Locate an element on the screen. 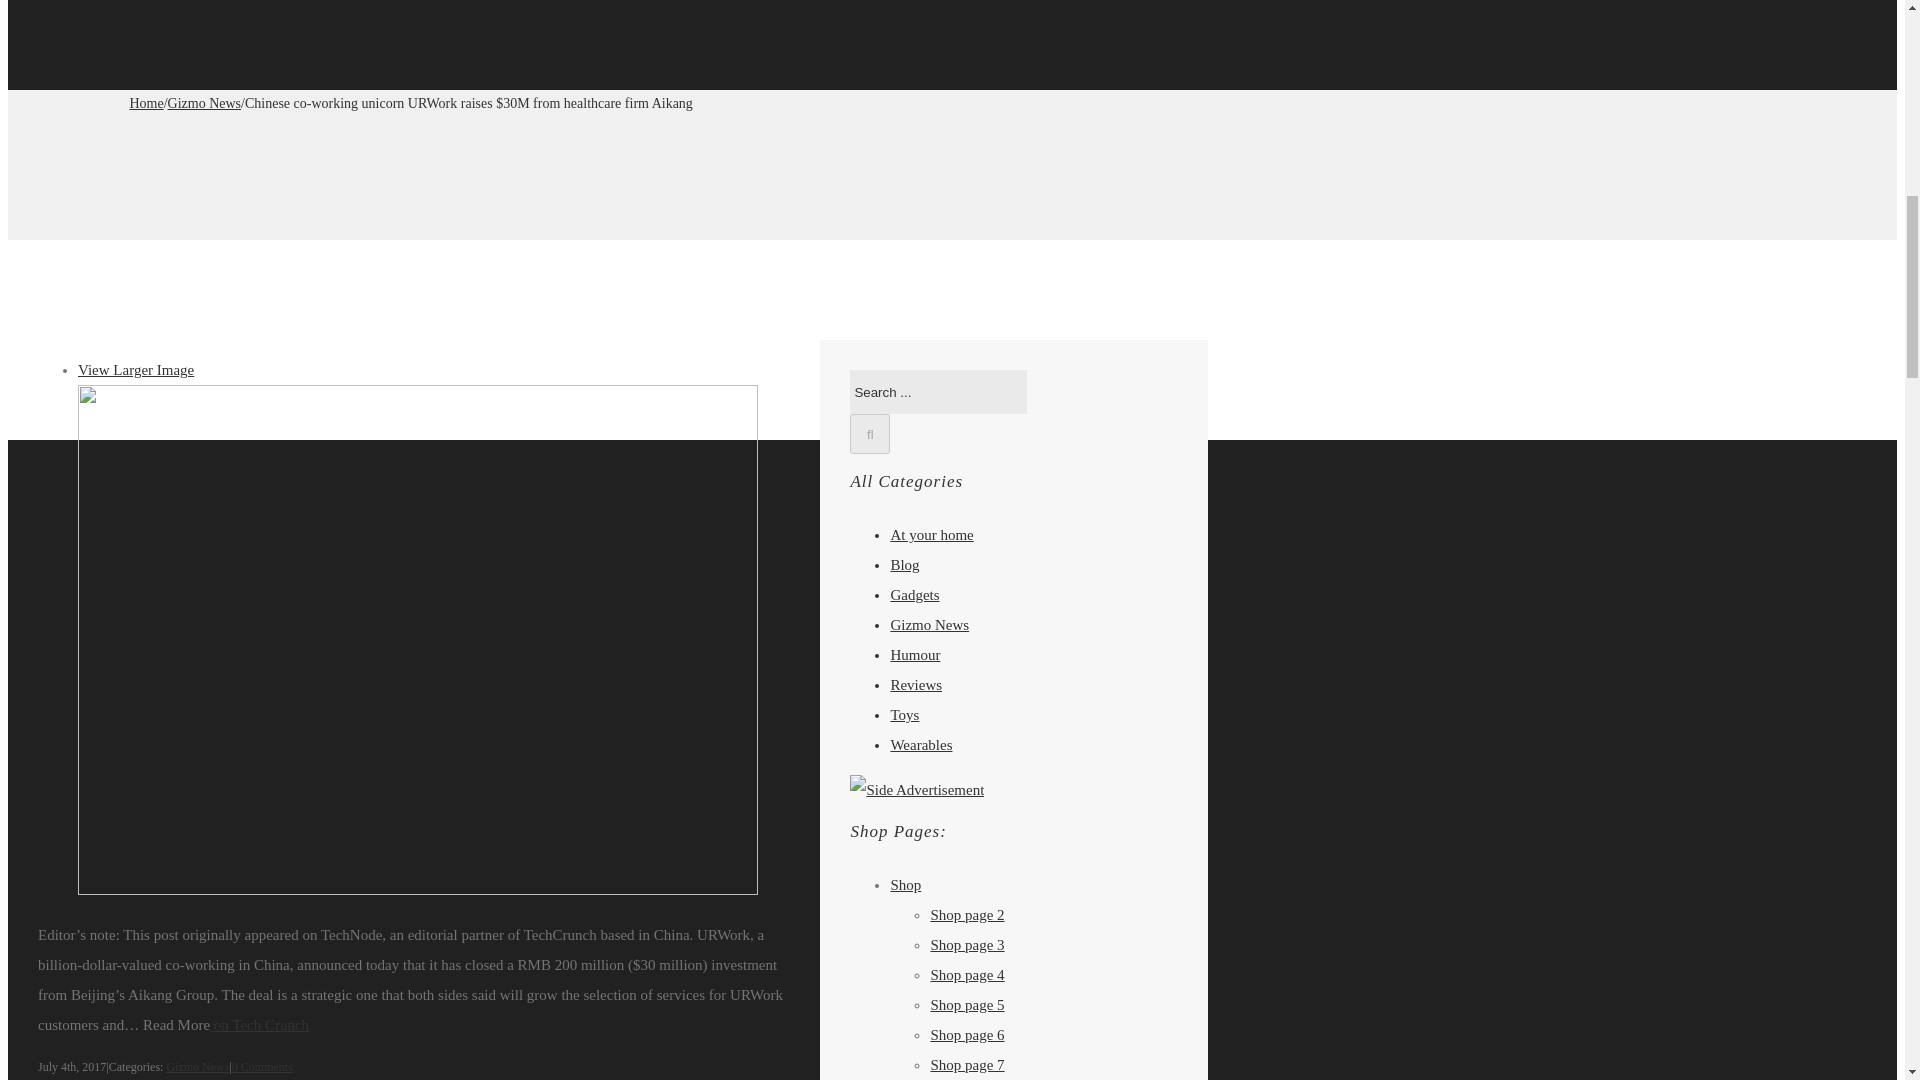 The width and height of the screenshot is (1920, 1080). Home is located at coordinates (146, 104).